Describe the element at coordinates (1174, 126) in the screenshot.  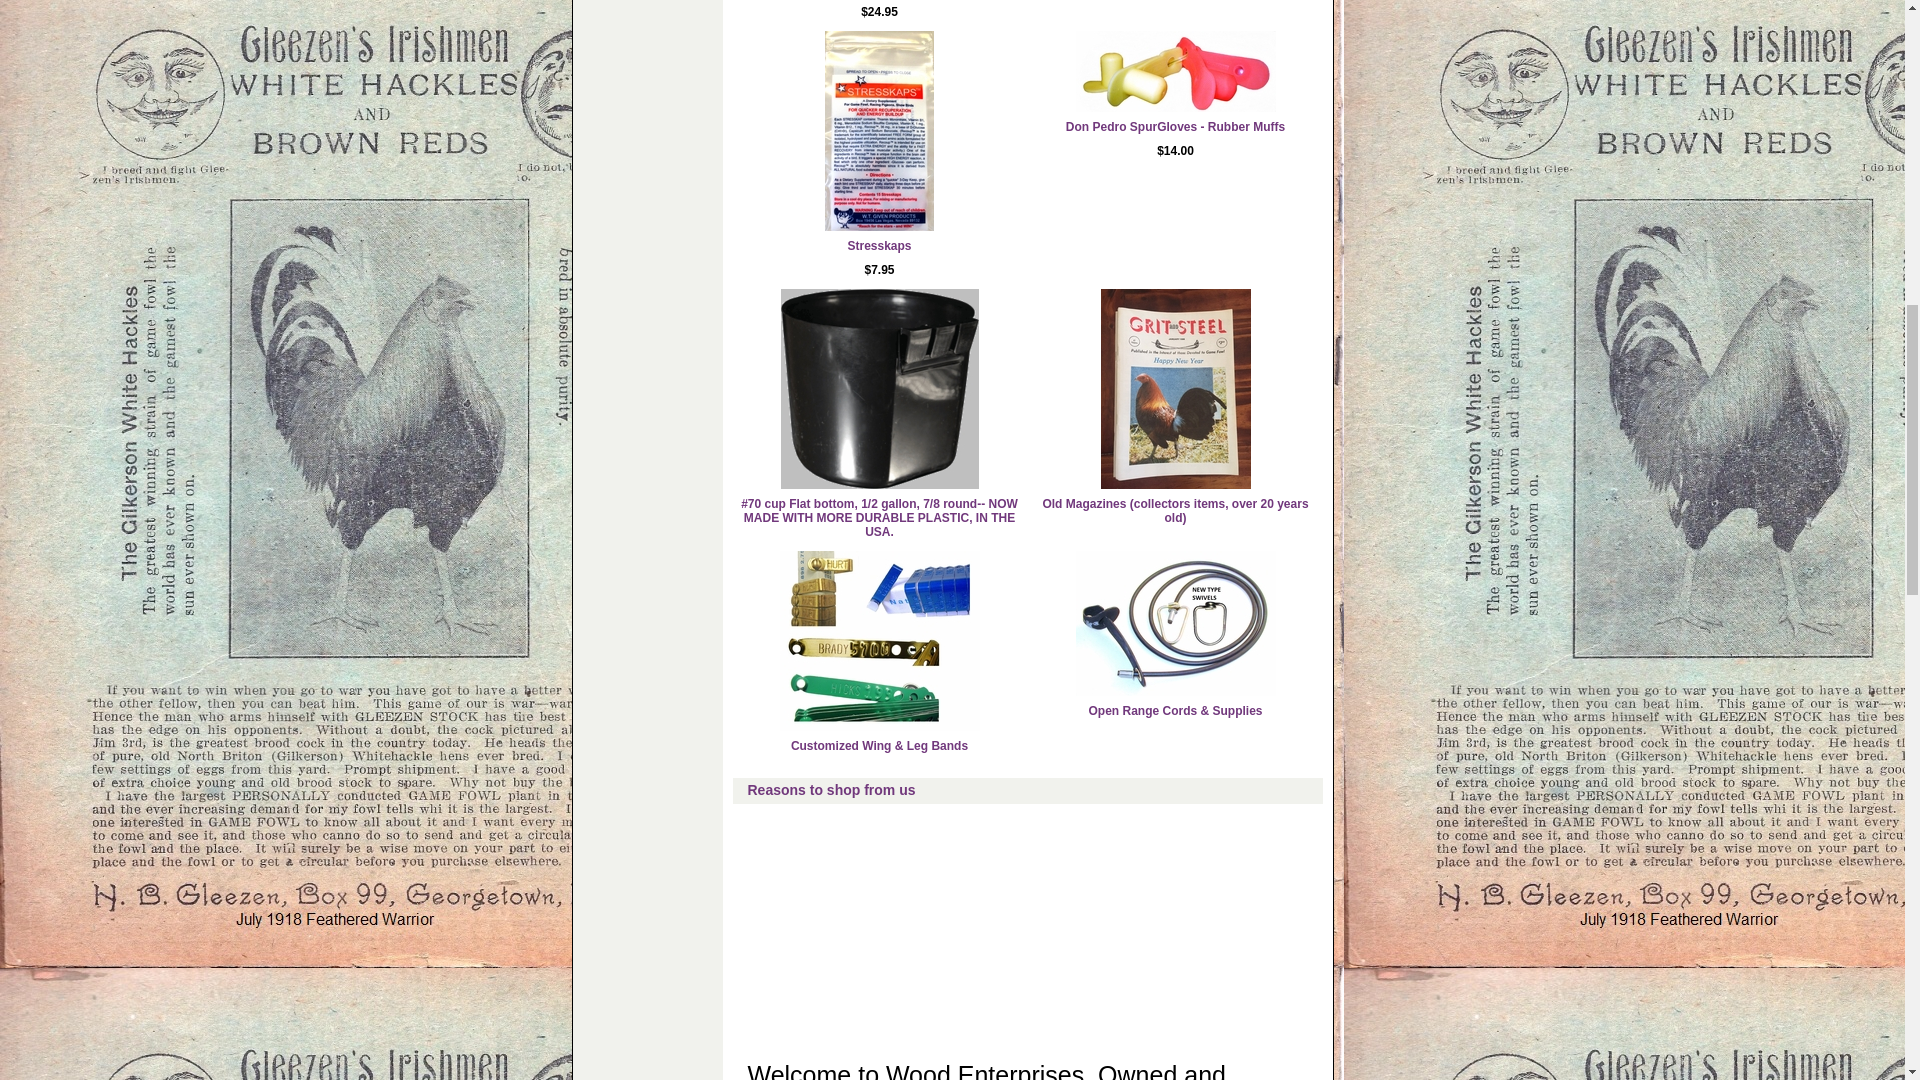
I see `Don Pedro SpurGloves - Rubber Muffs` at that location.